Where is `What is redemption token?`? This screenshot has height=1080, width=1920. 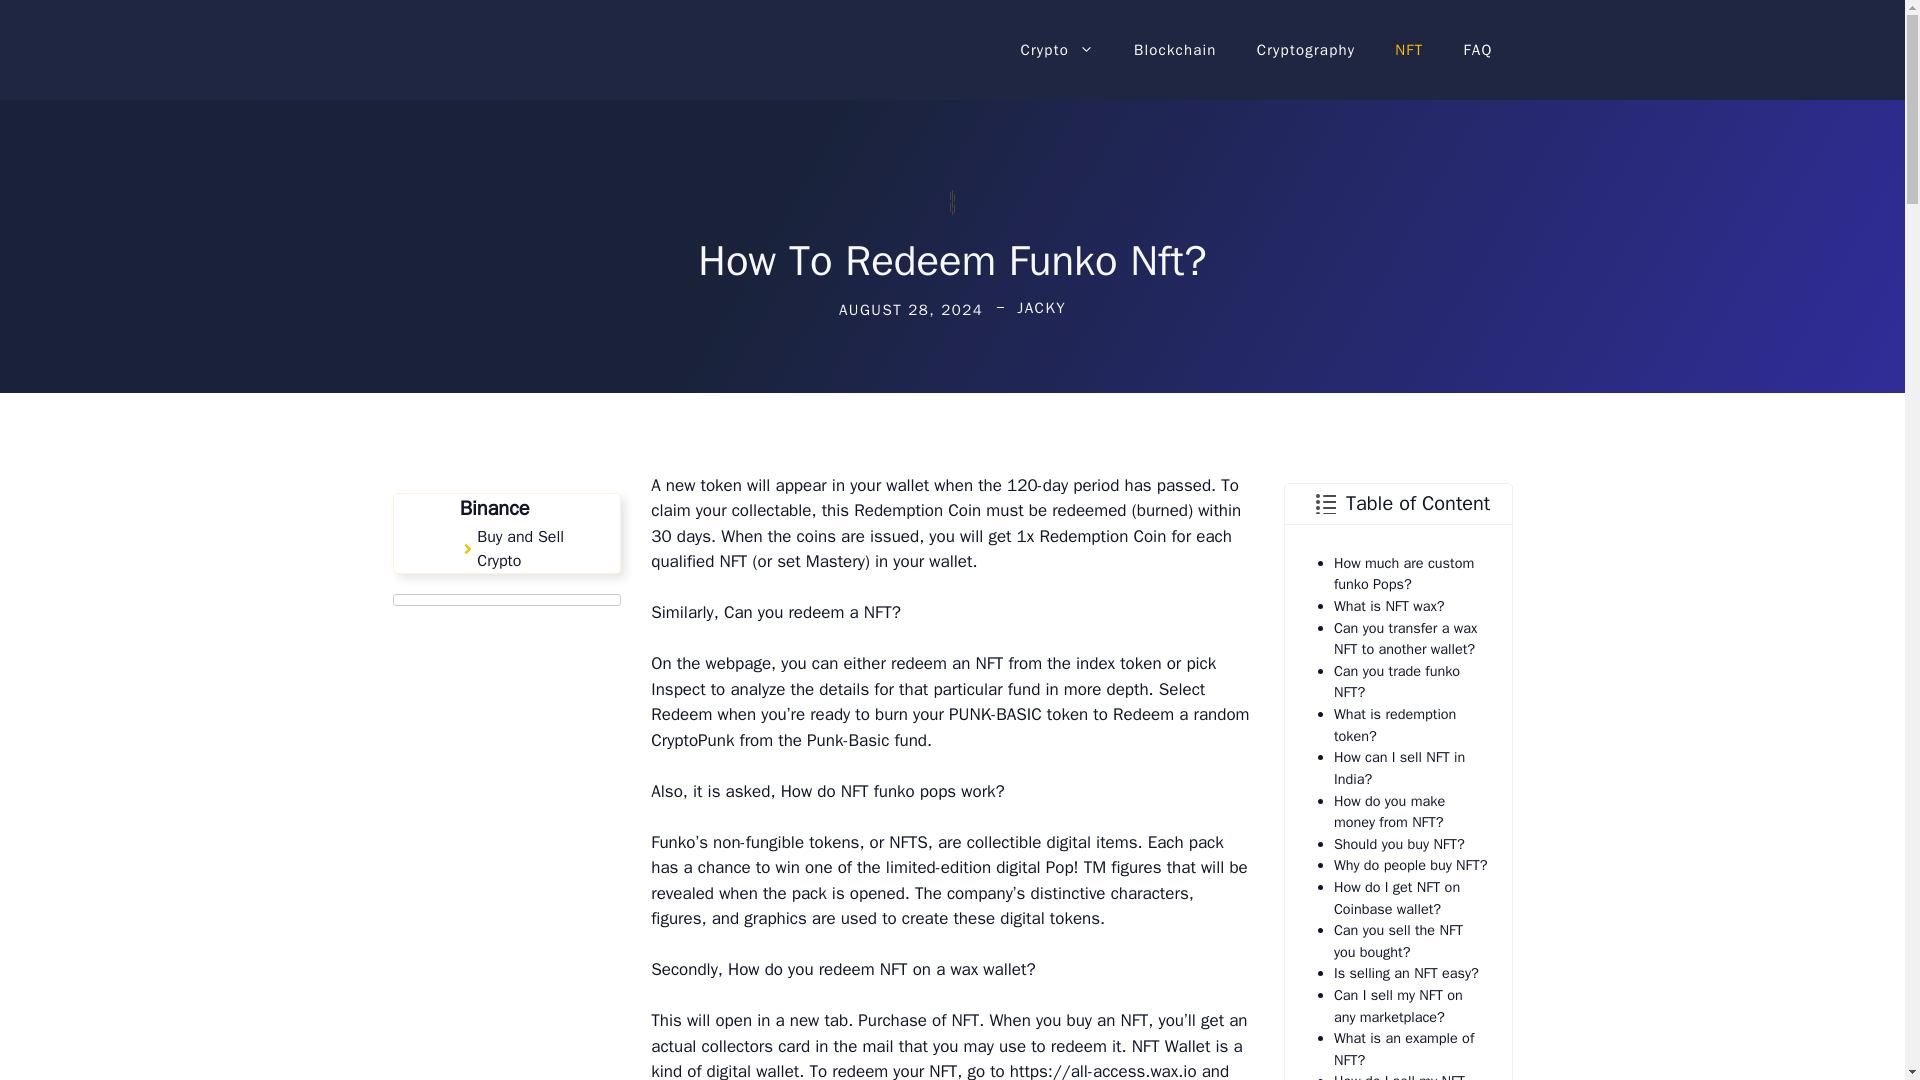
What is redemption token? is located at coordinates (1394, 725).